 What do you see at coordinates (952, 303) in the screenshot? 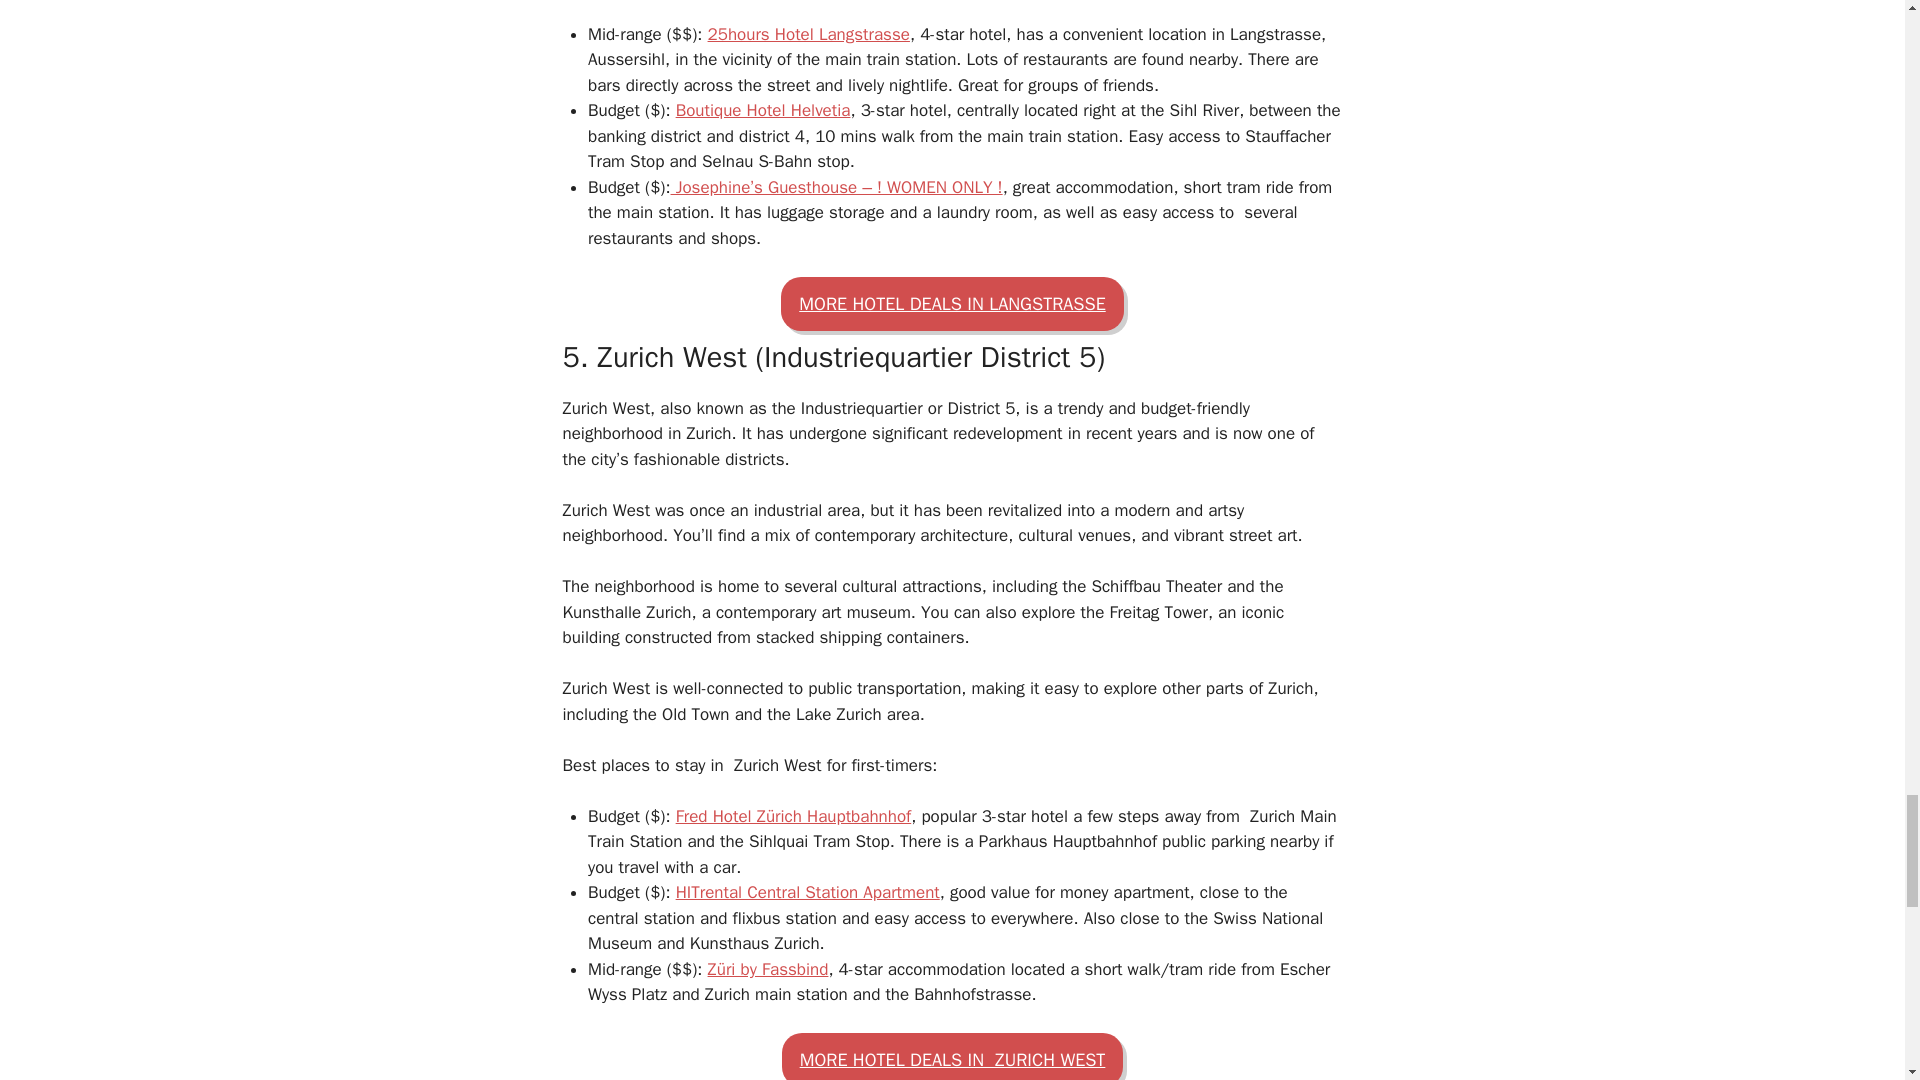
I see `MORE HOTEL DEALS IN LANGSTRASSE` at bounding box center [952, 303].